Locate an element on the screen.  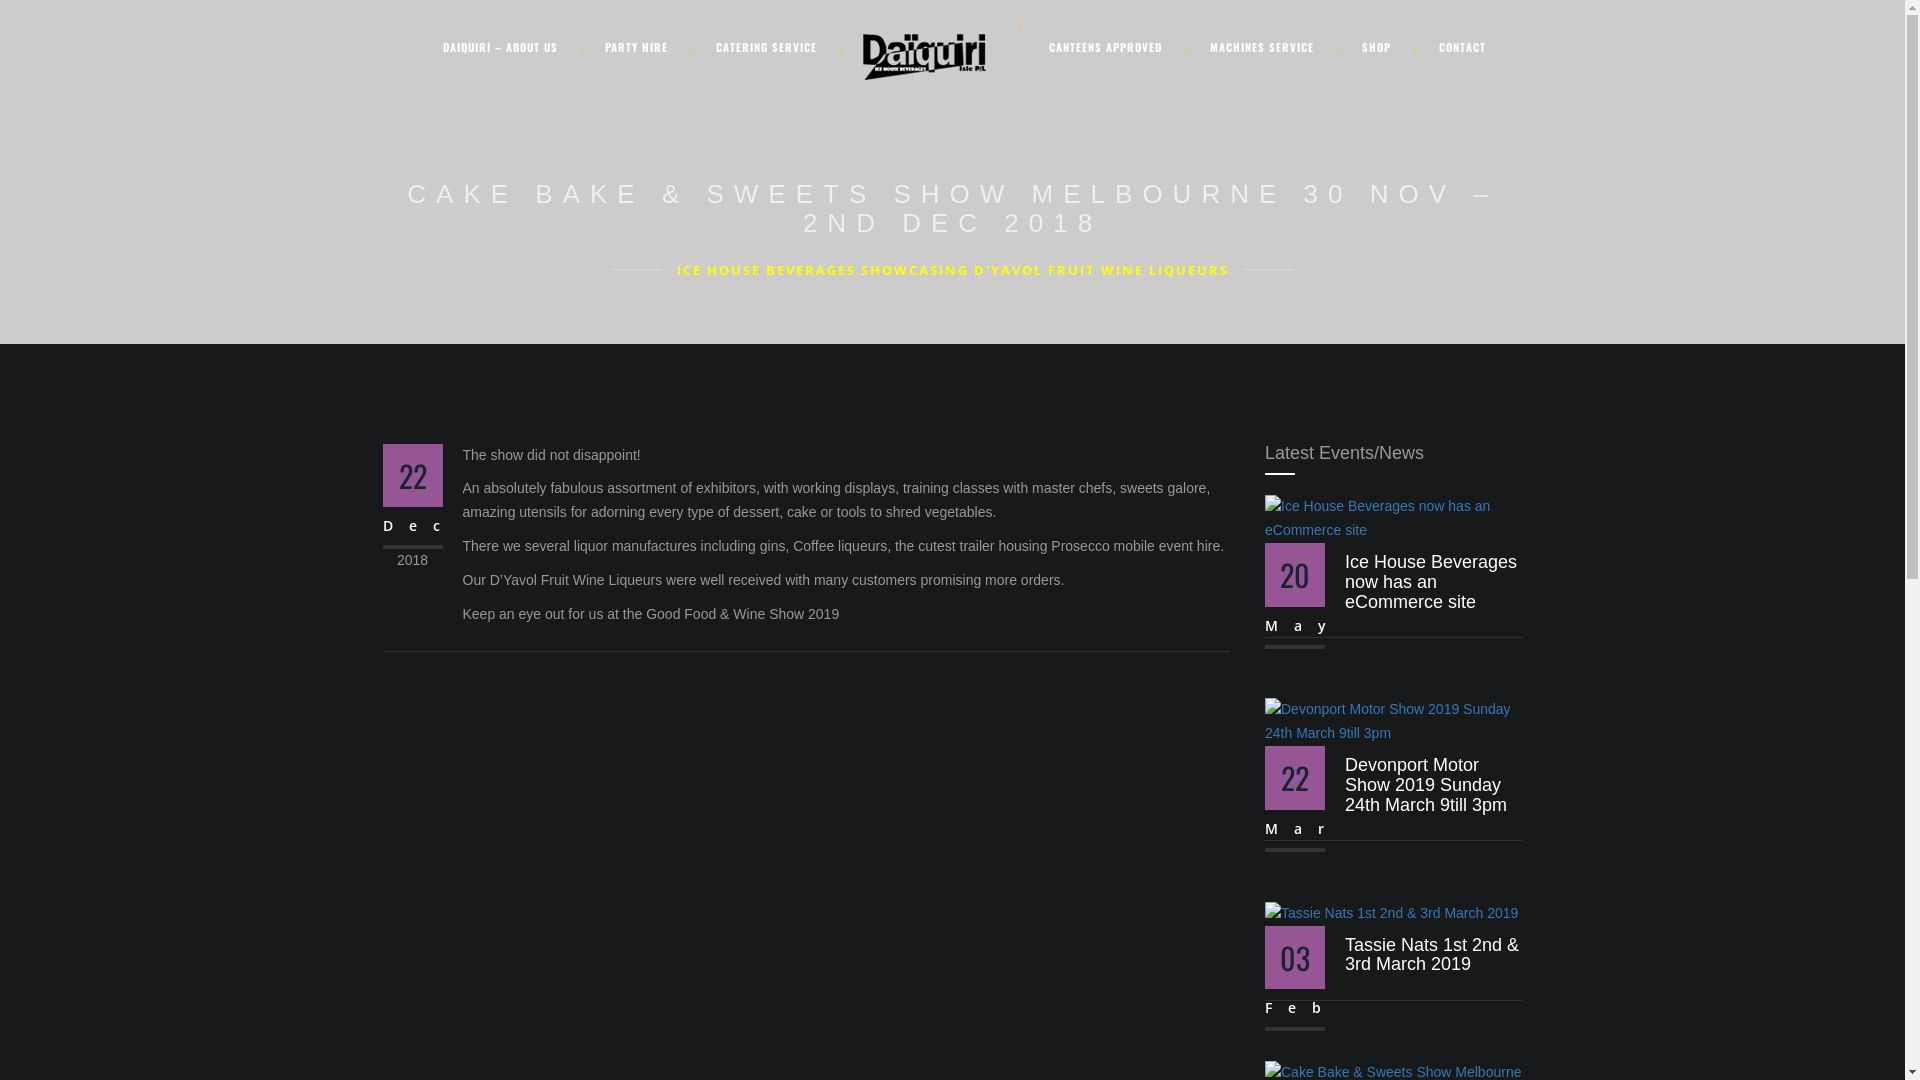
CANTEENS APPROVED is located at coordinates (1110, 48).